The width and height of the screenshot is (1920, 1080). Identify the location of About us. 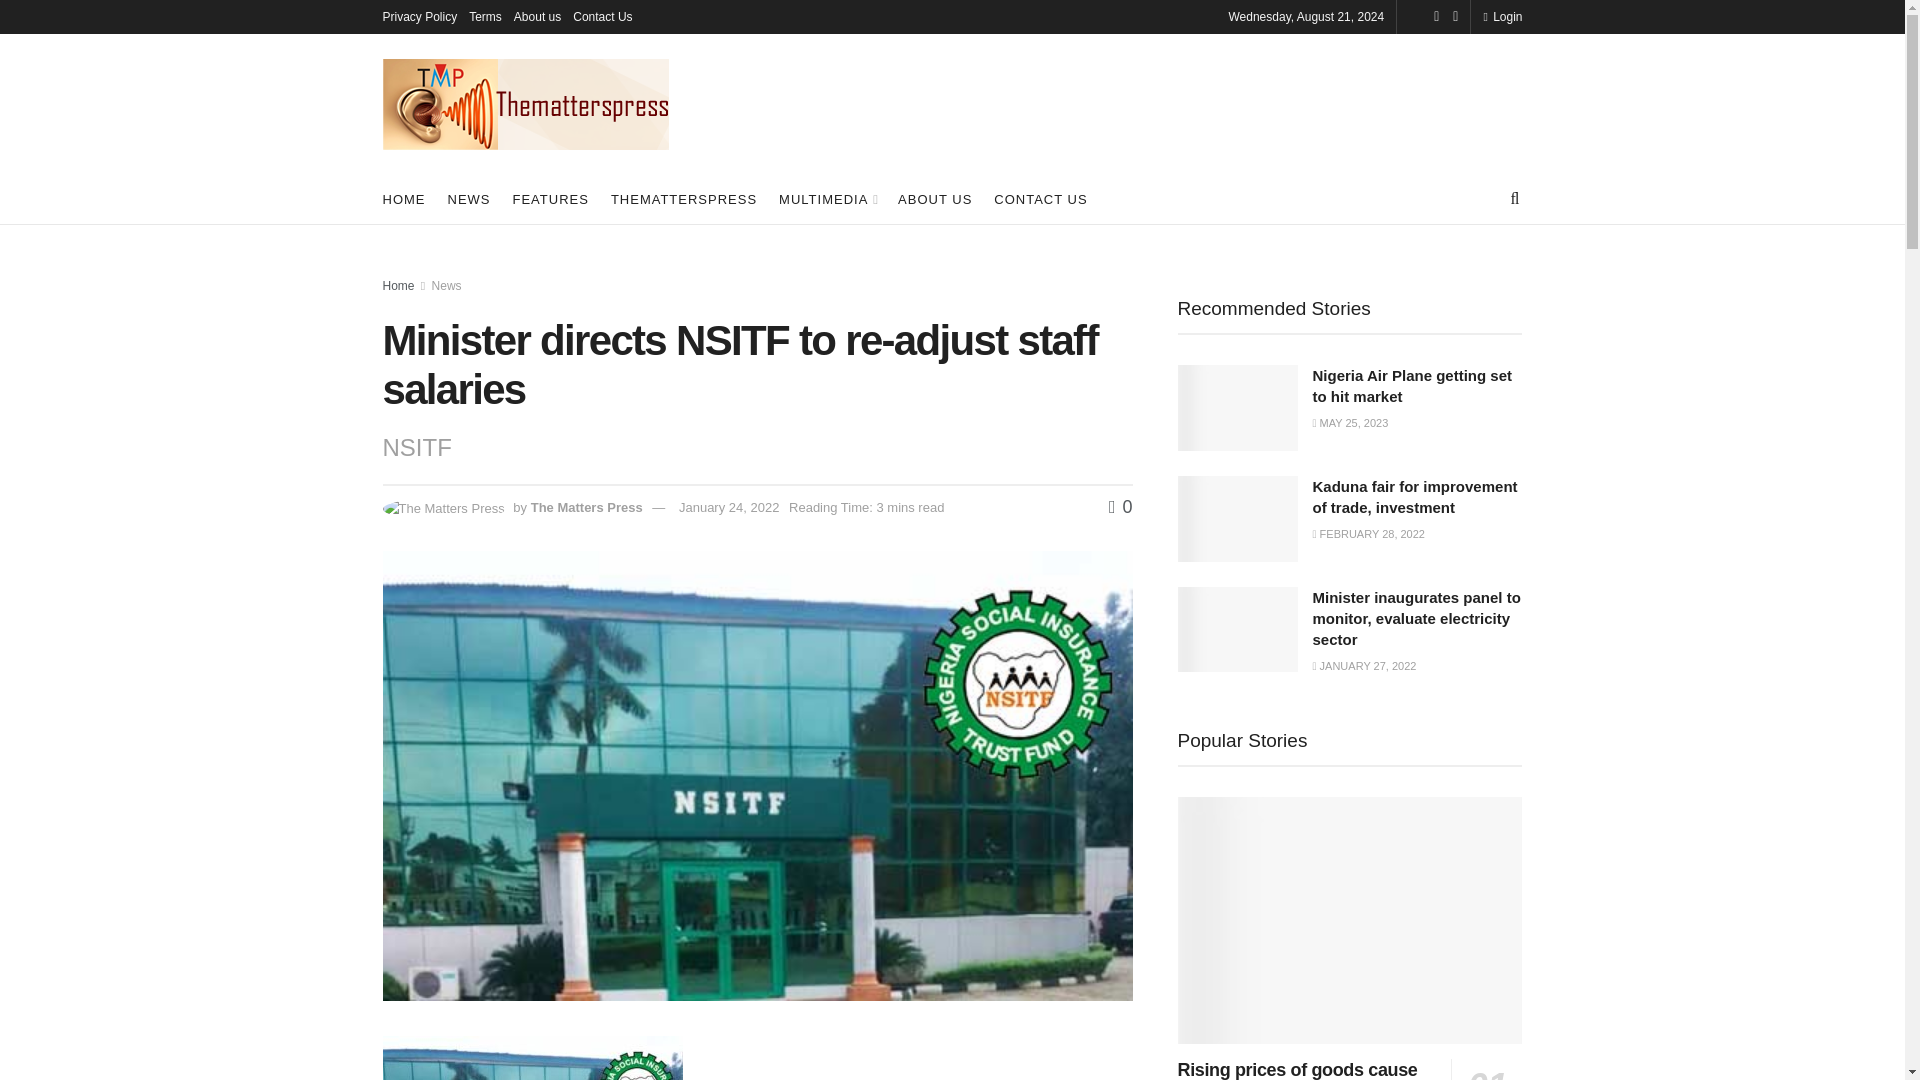
(537, 16).